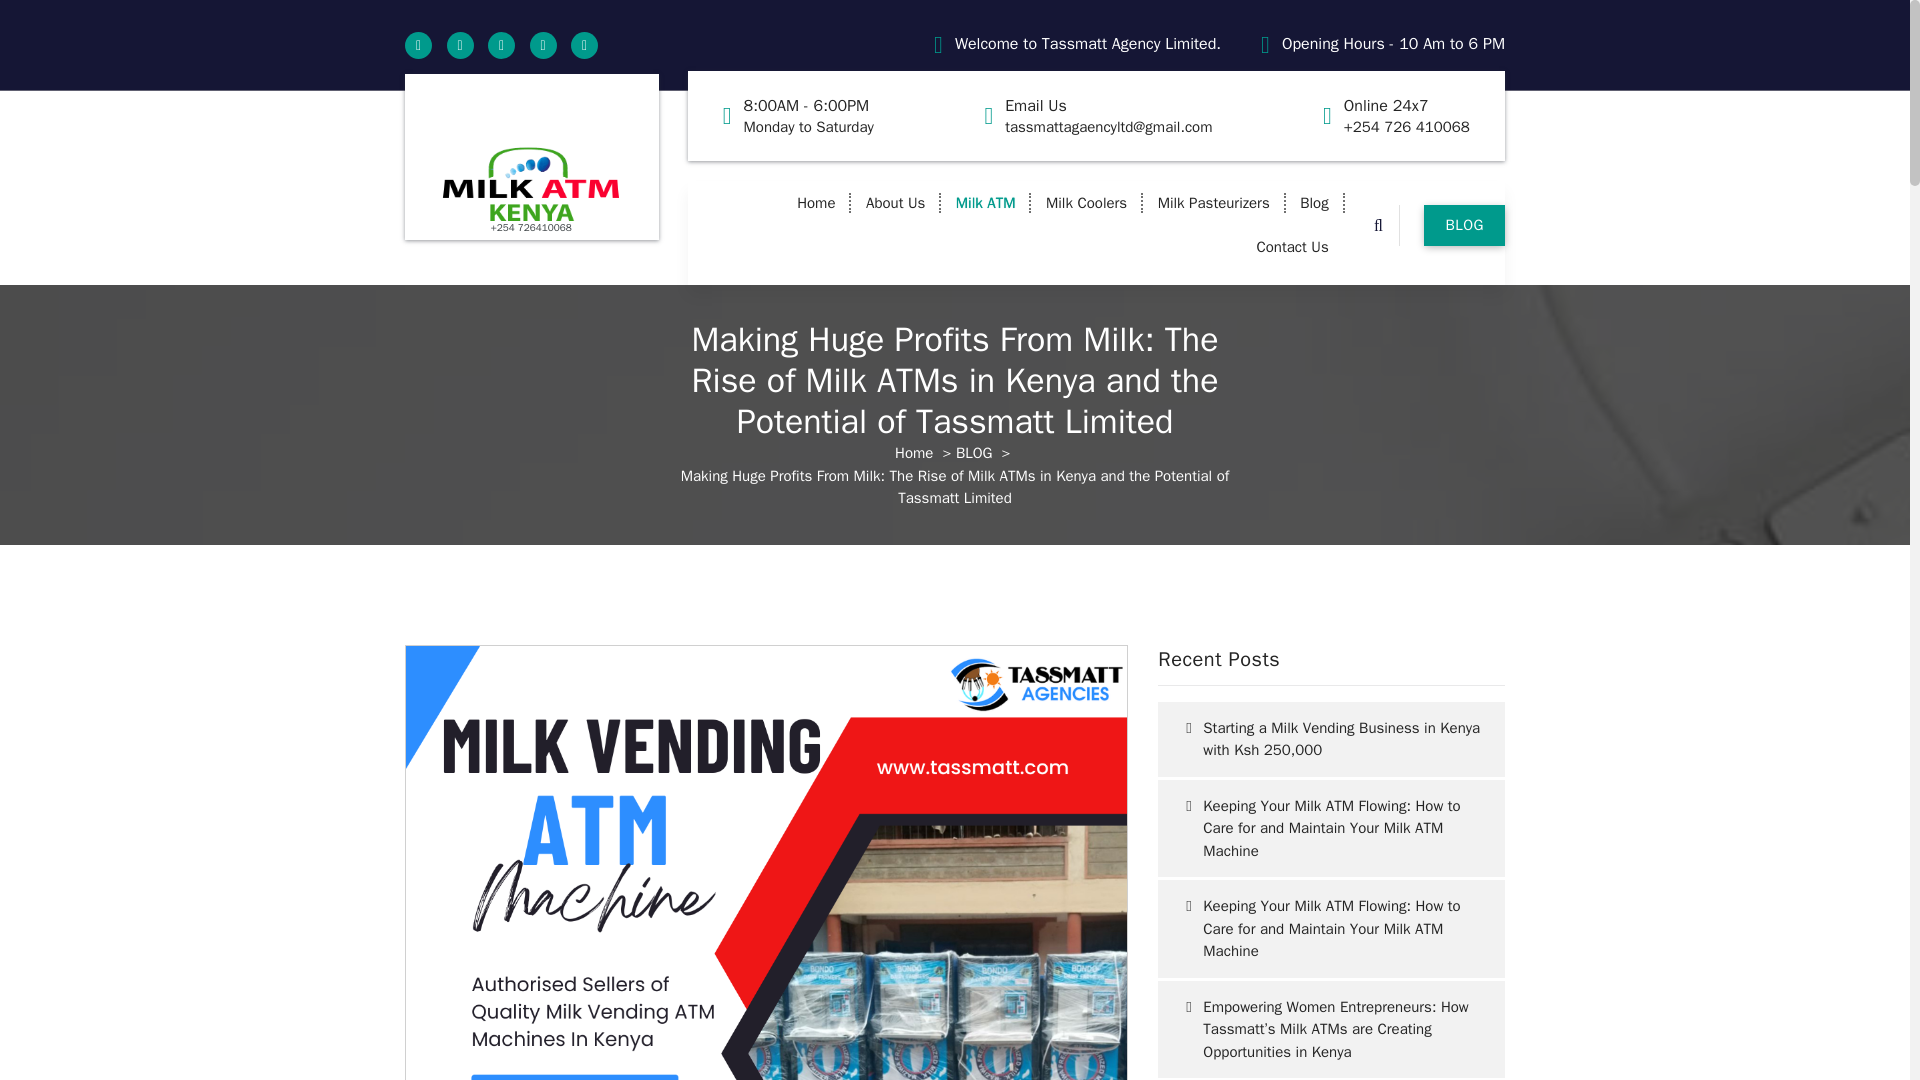 Image resolution: width=1920 pixels, height=1080 pixels. I want to click on Opening Hours - 10 Am to 6 PM, so click(1394, 44).